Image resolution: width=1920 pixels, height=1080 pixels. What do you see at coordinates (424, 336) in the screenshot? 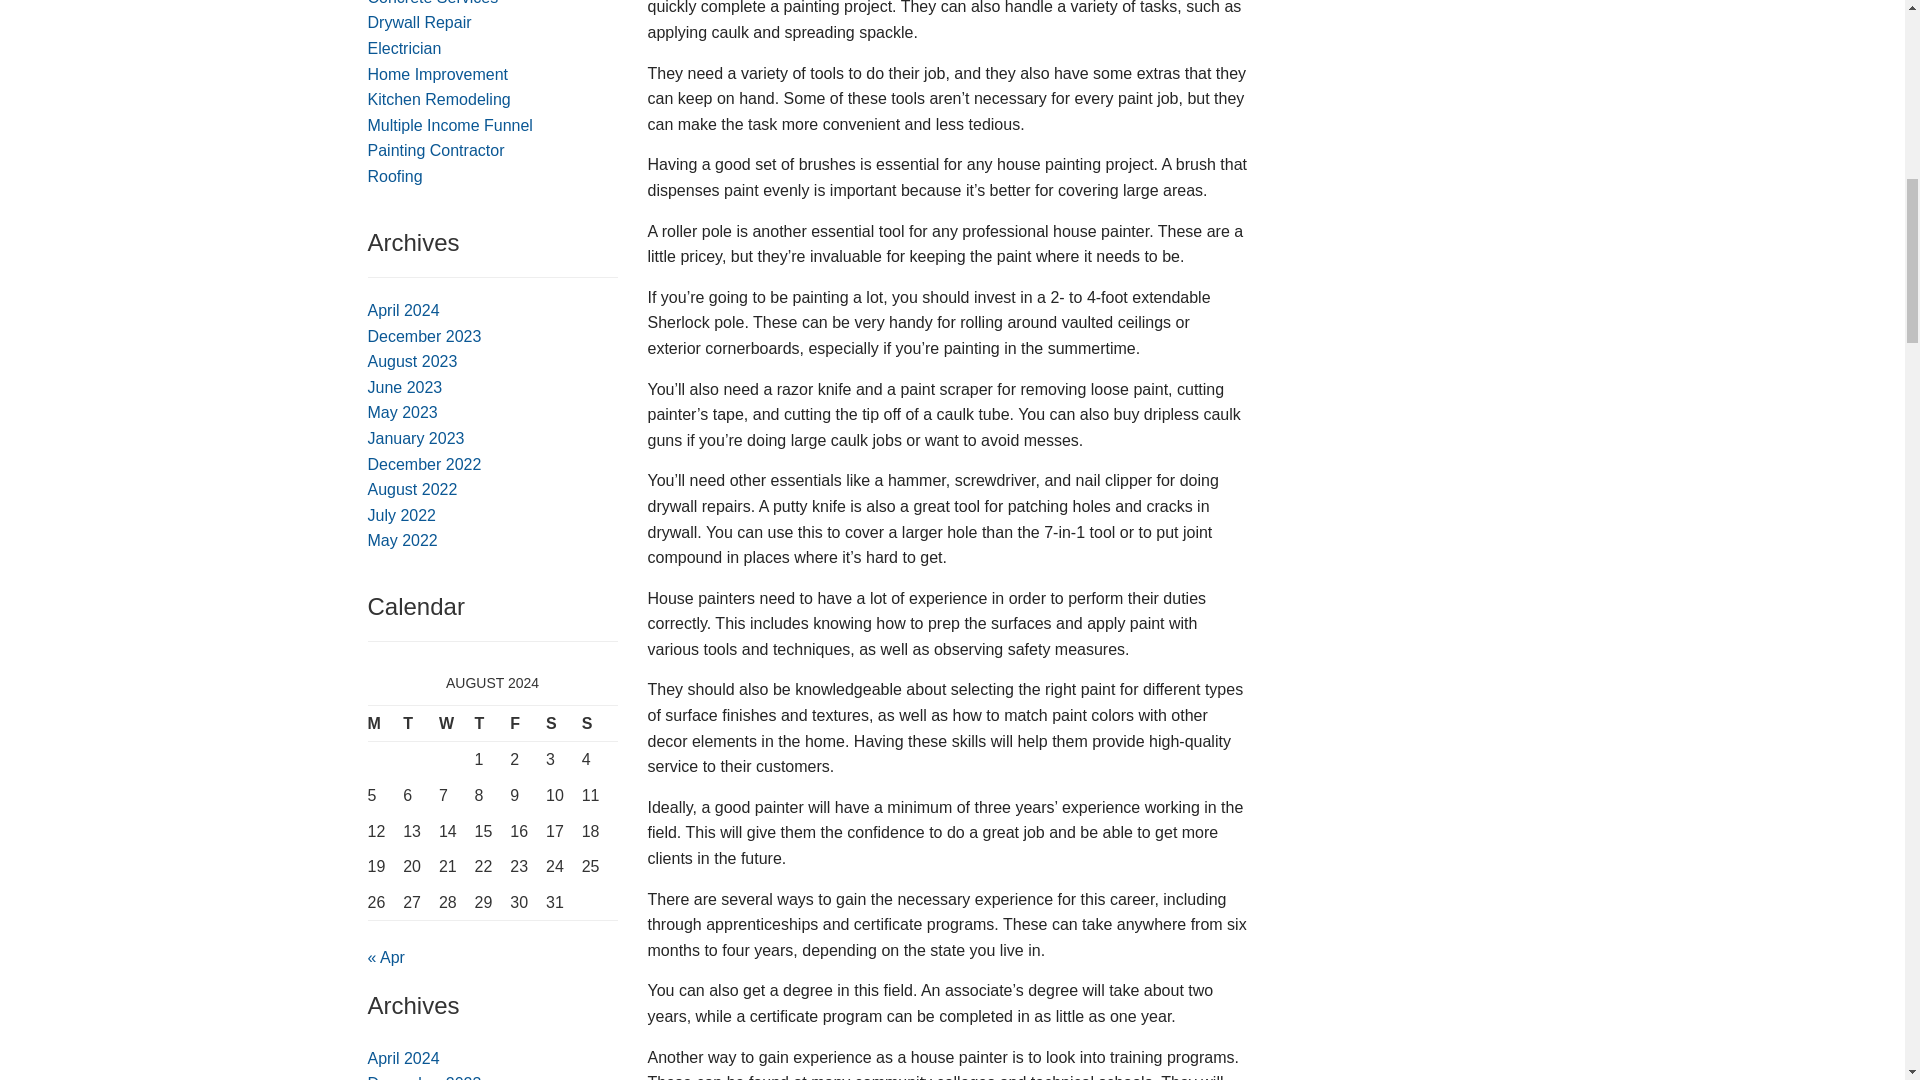
I see `December 2023` at bounding box center [424, 336].